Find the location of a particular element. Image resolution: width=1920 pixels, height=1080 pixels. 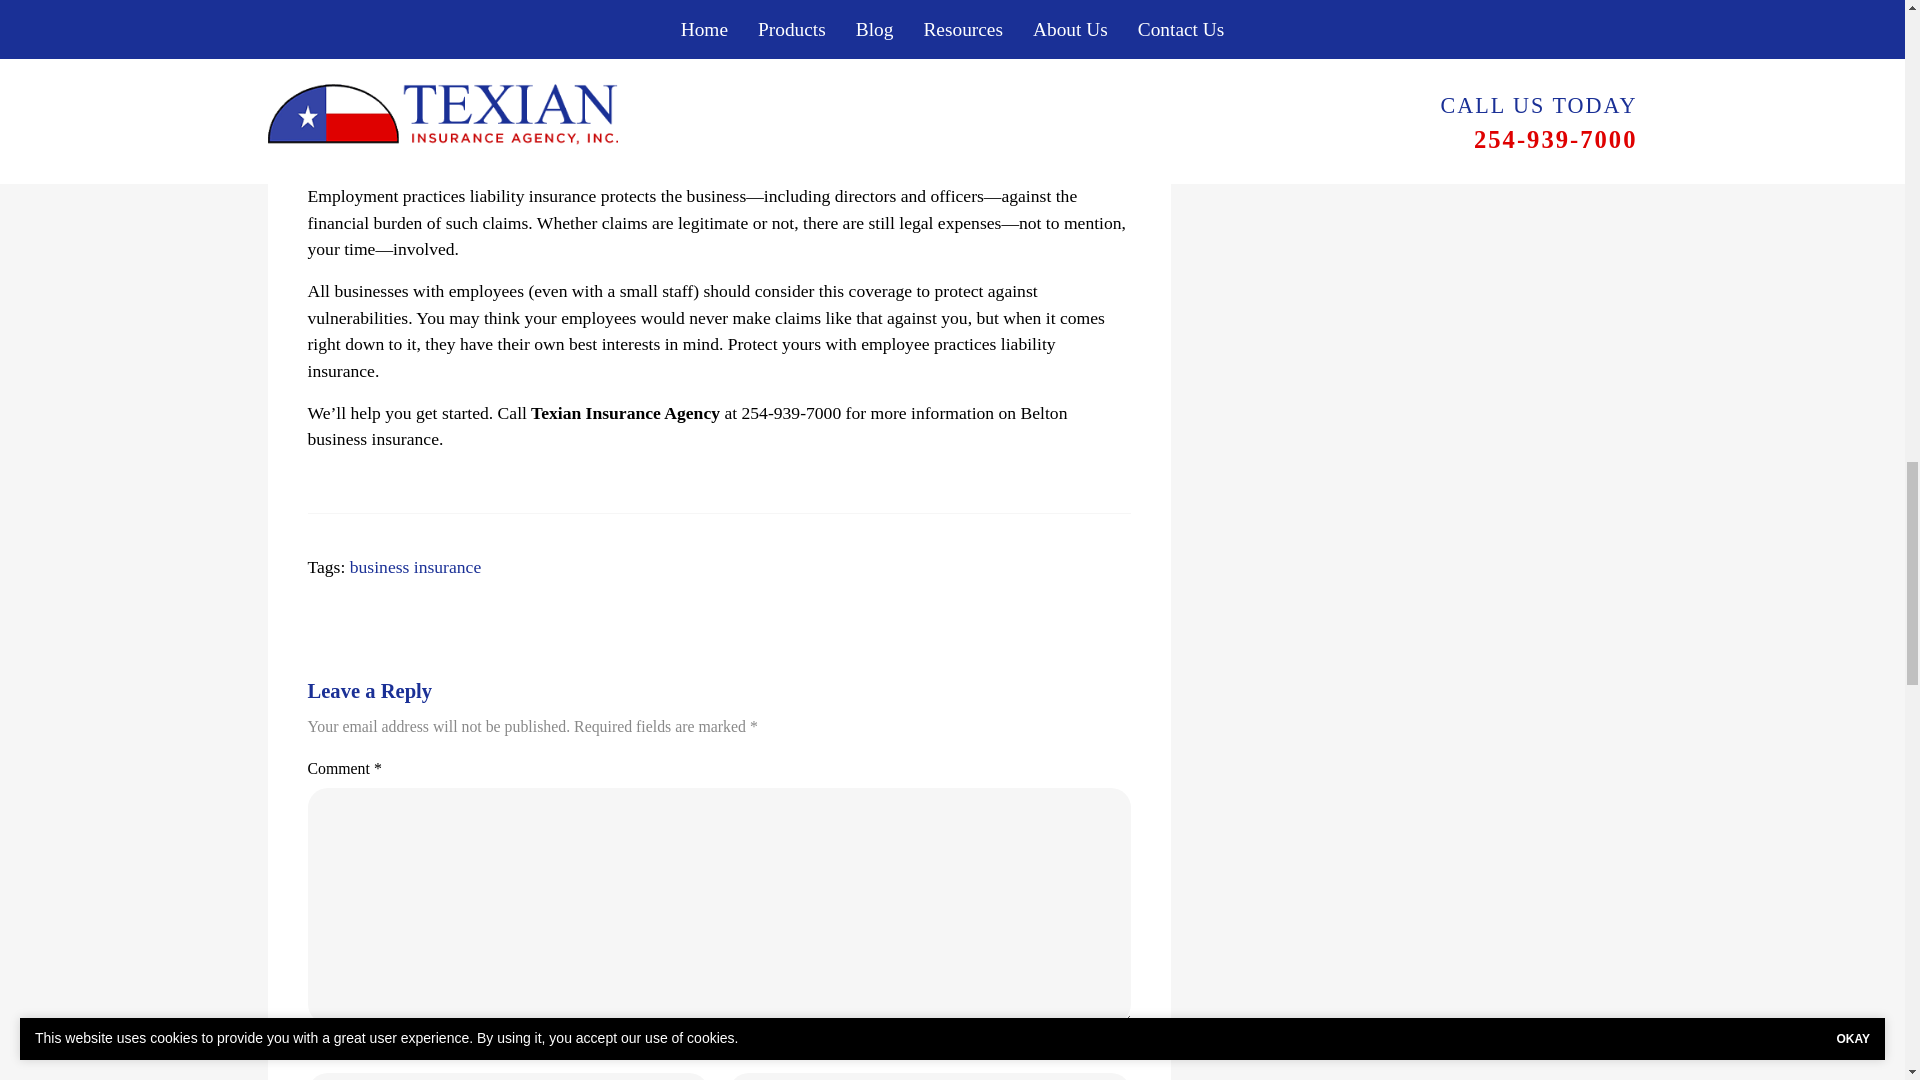

business insurance is located at coordinates (415, 566).